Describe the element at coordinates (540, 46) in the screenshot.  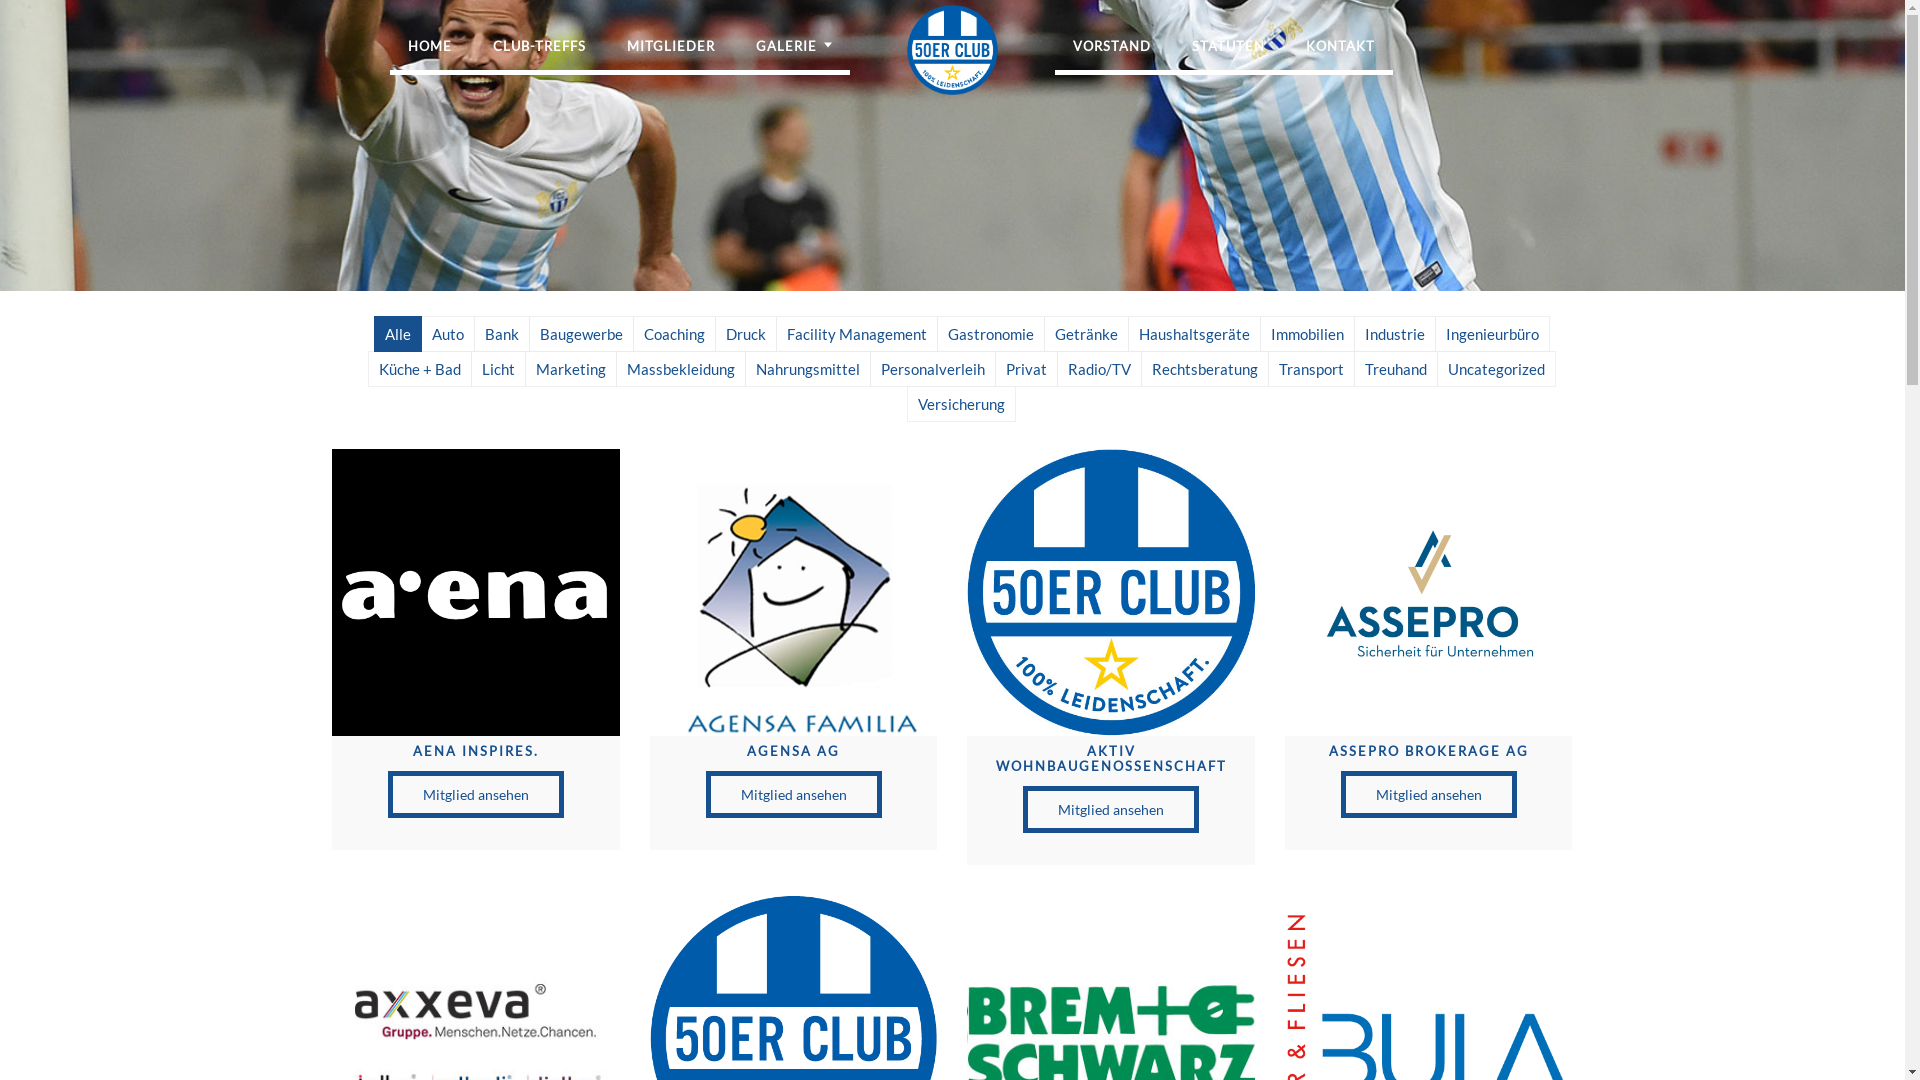
I see `CLUB-TREFFS` at that location.